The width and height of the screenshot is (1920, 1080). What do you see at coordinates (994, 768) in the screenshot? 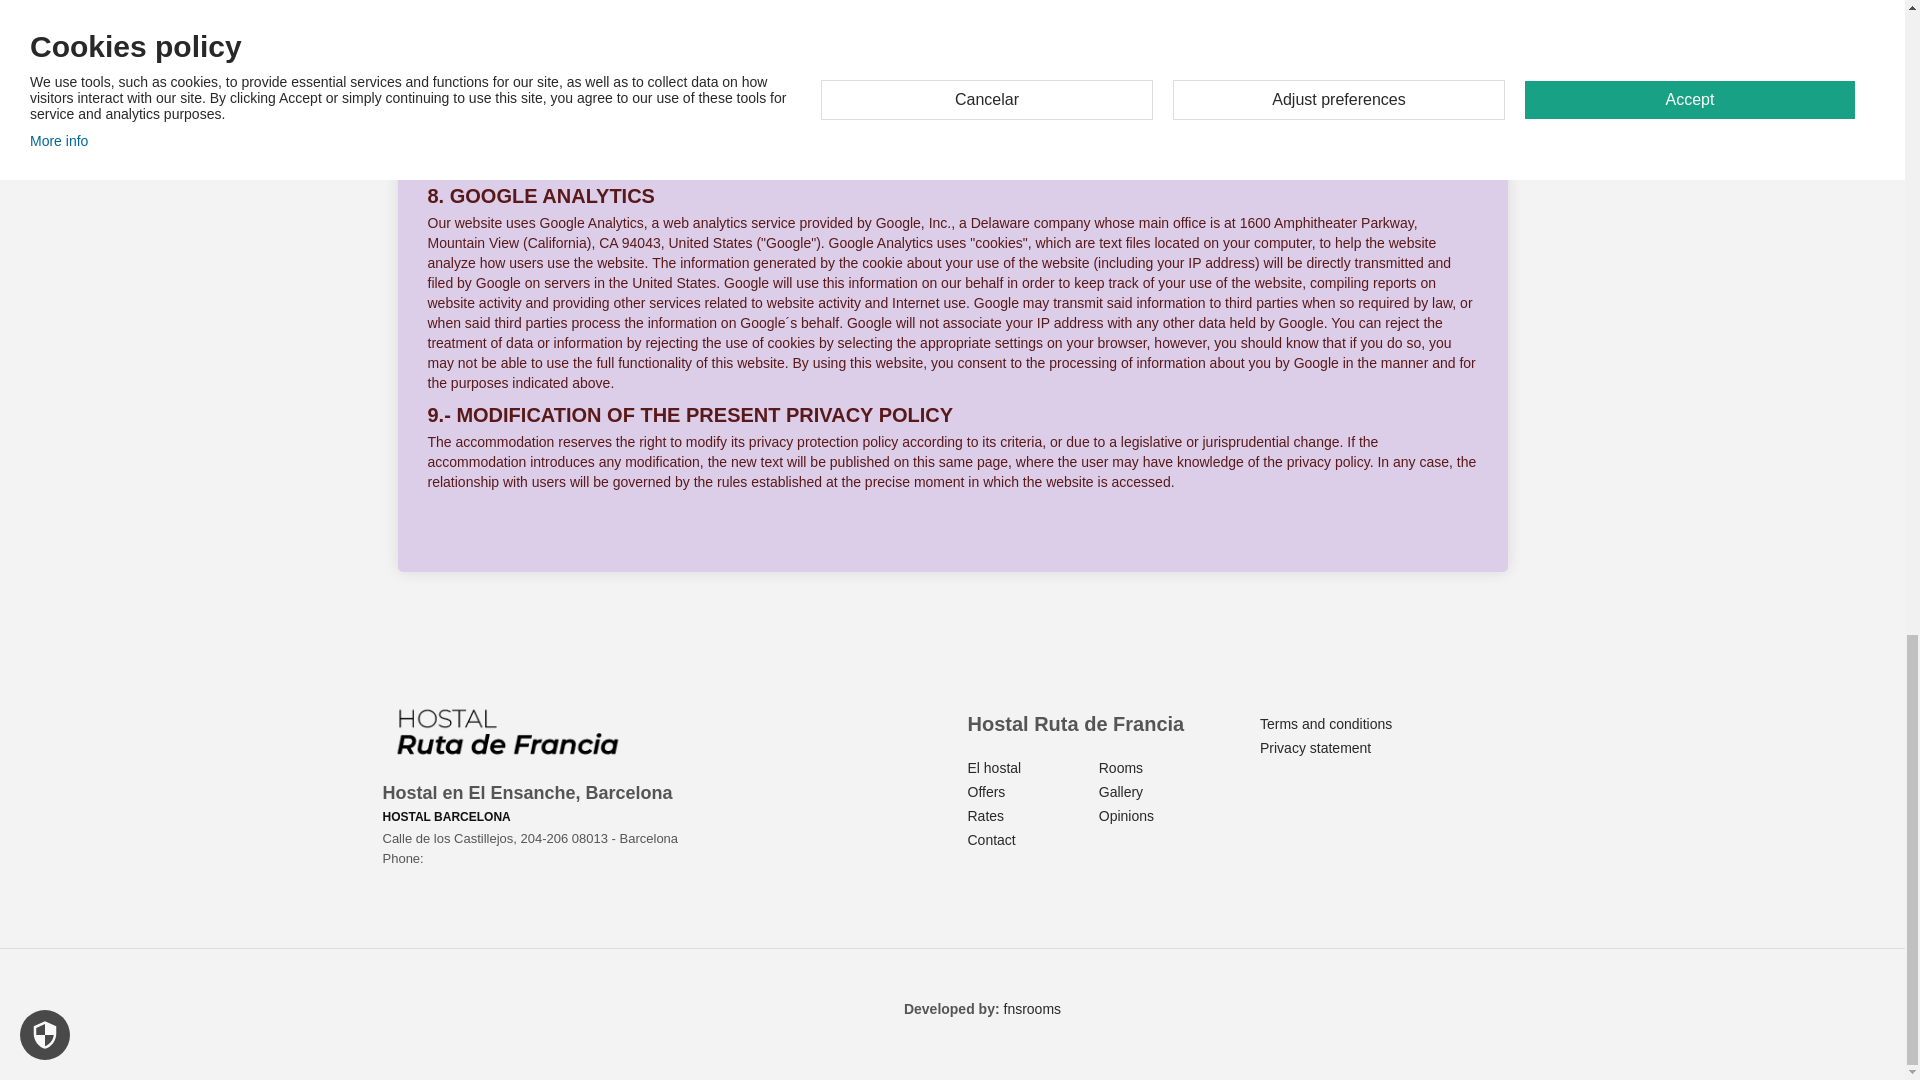
I see `El hostal` at bounding box center [994, 768].